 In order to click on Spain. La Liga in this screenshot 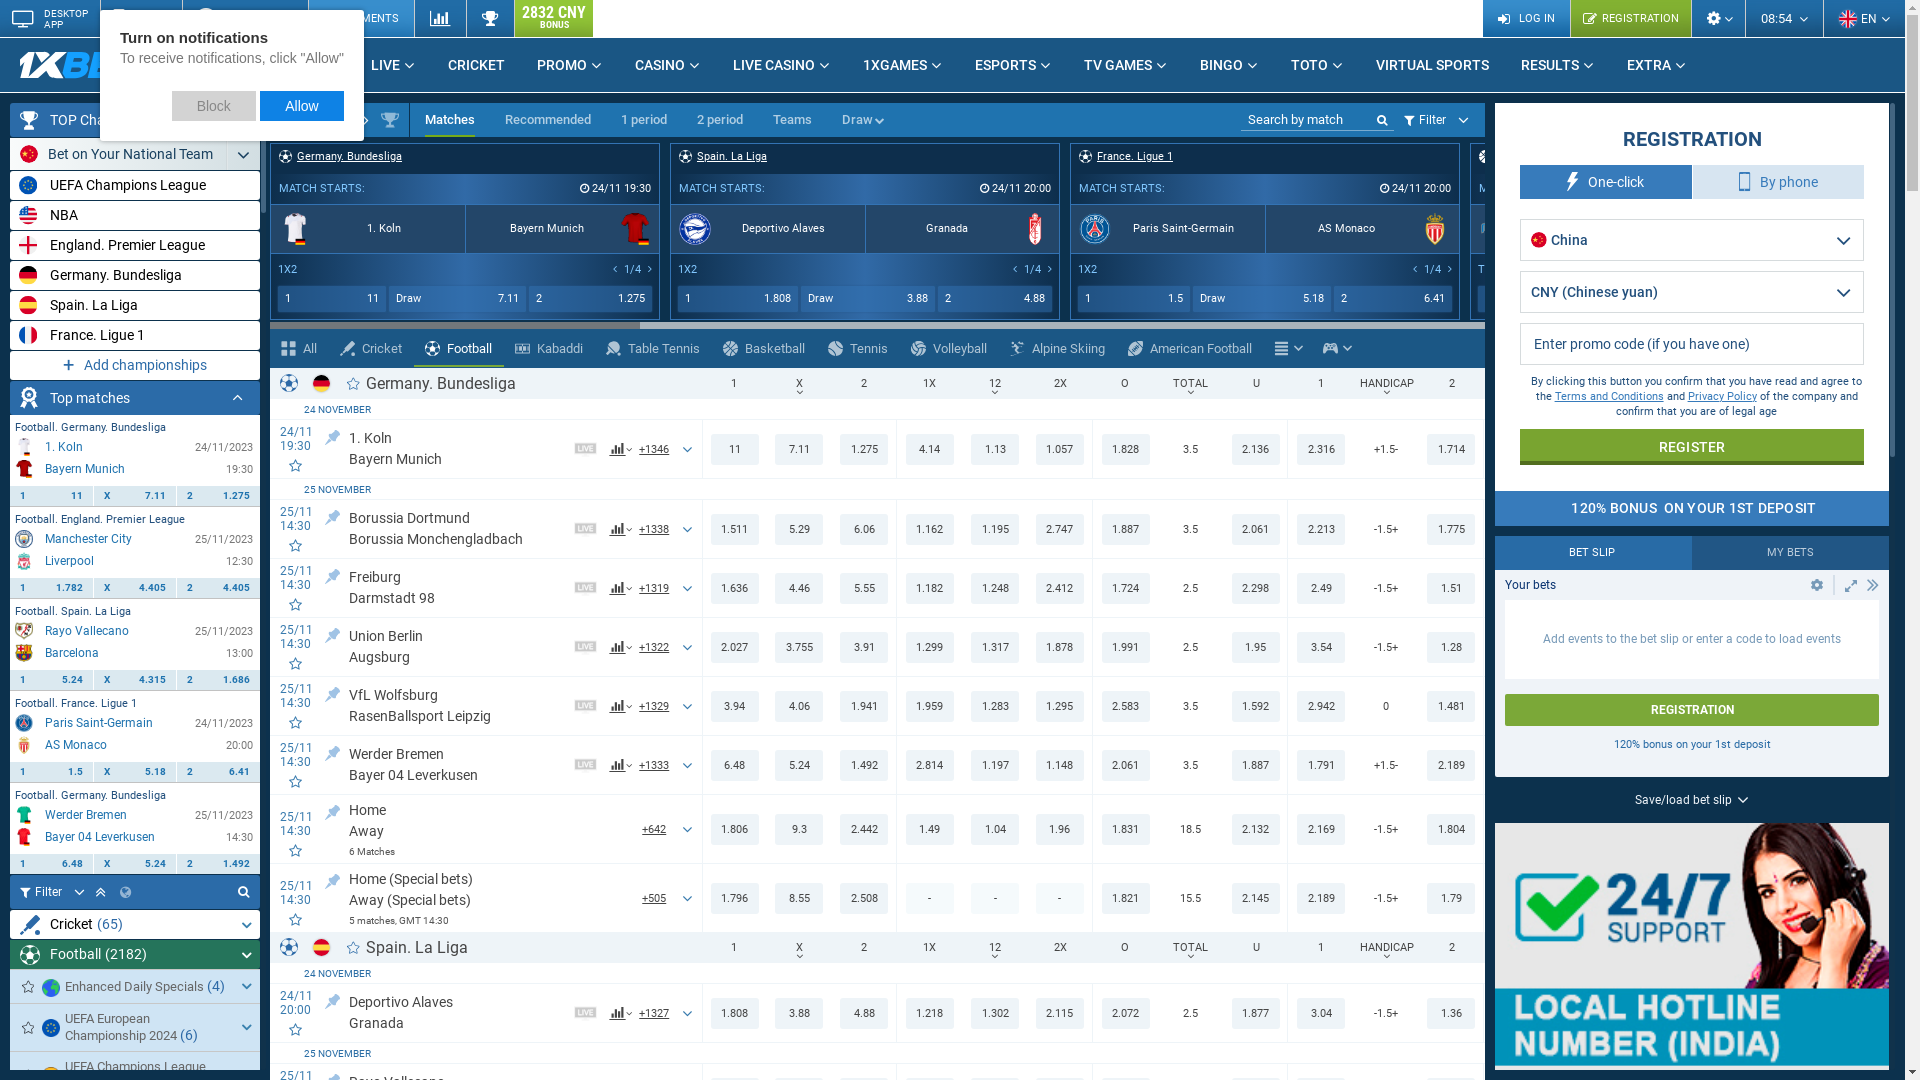, I will do `click(732, 159)`.